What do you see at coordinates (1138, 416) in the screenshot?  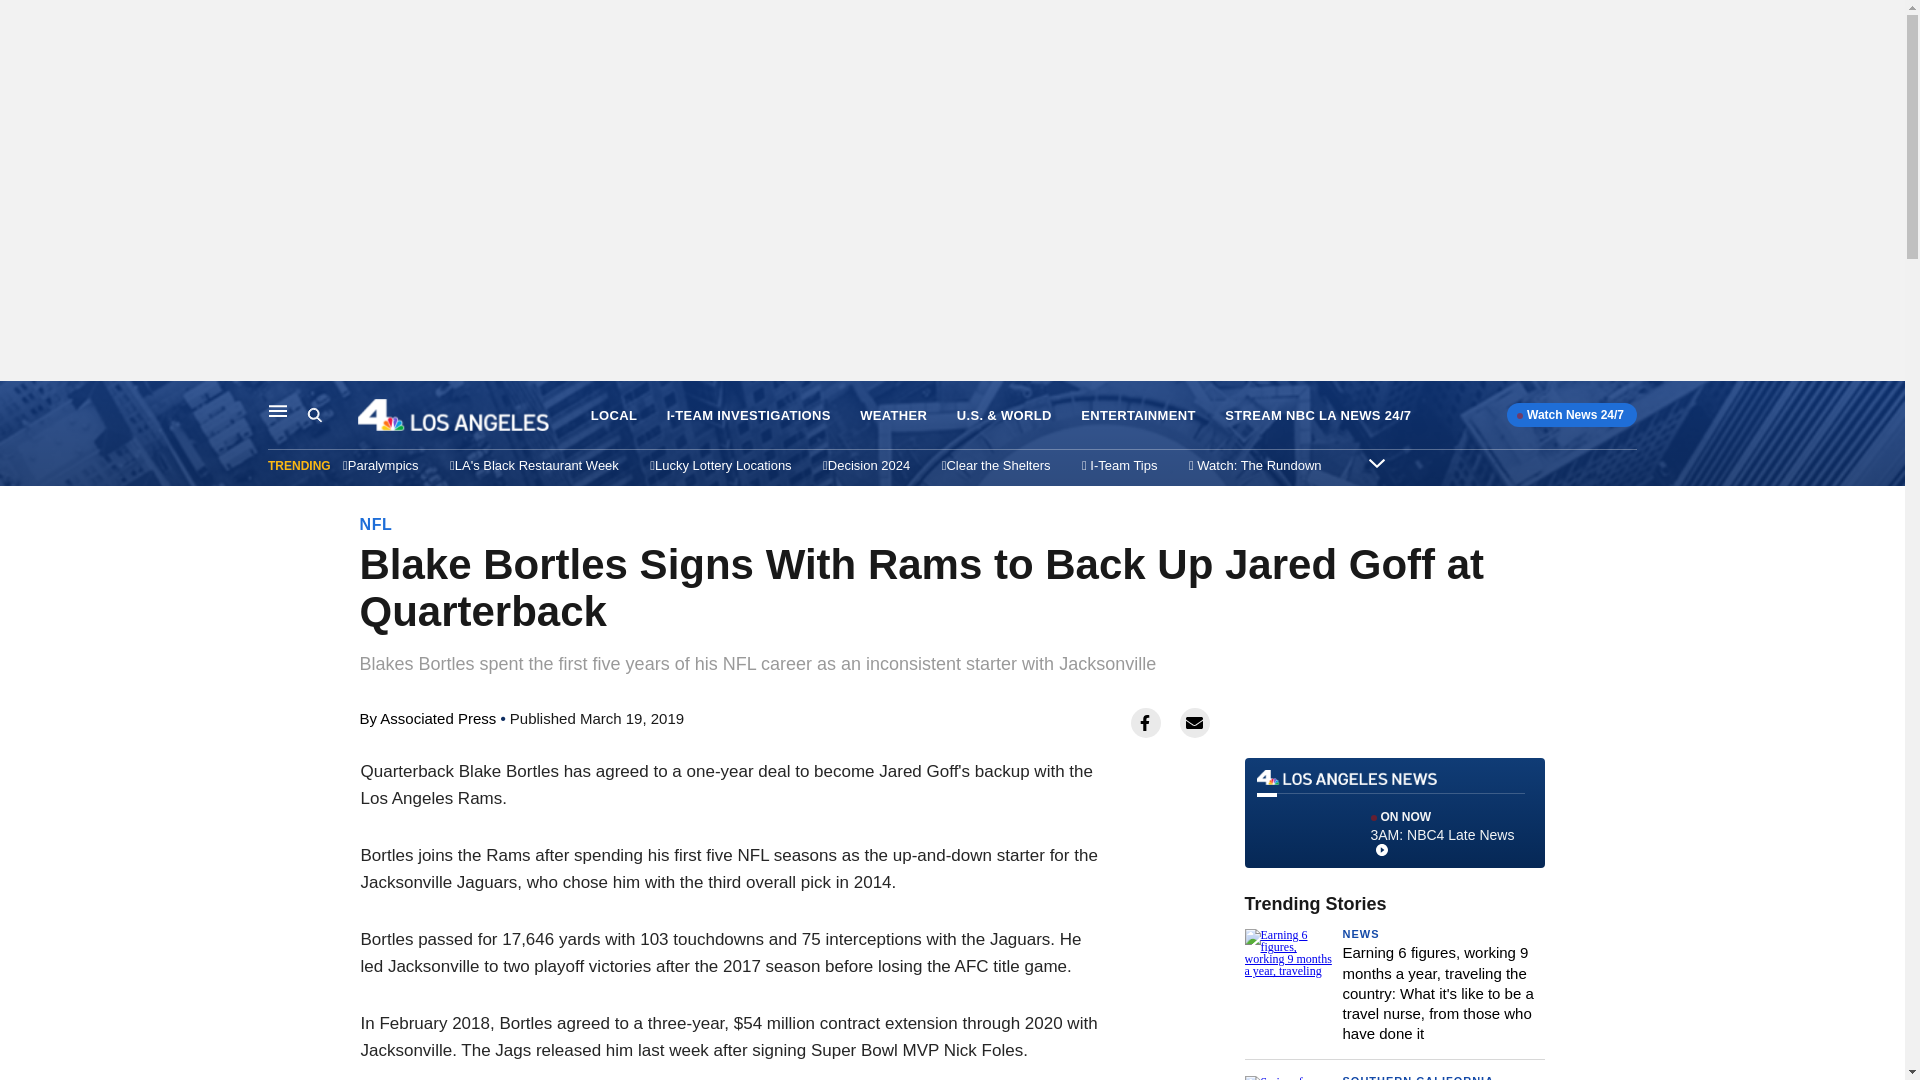 I see `ENTERTAINMENT` at bounding box center [1138, 416].